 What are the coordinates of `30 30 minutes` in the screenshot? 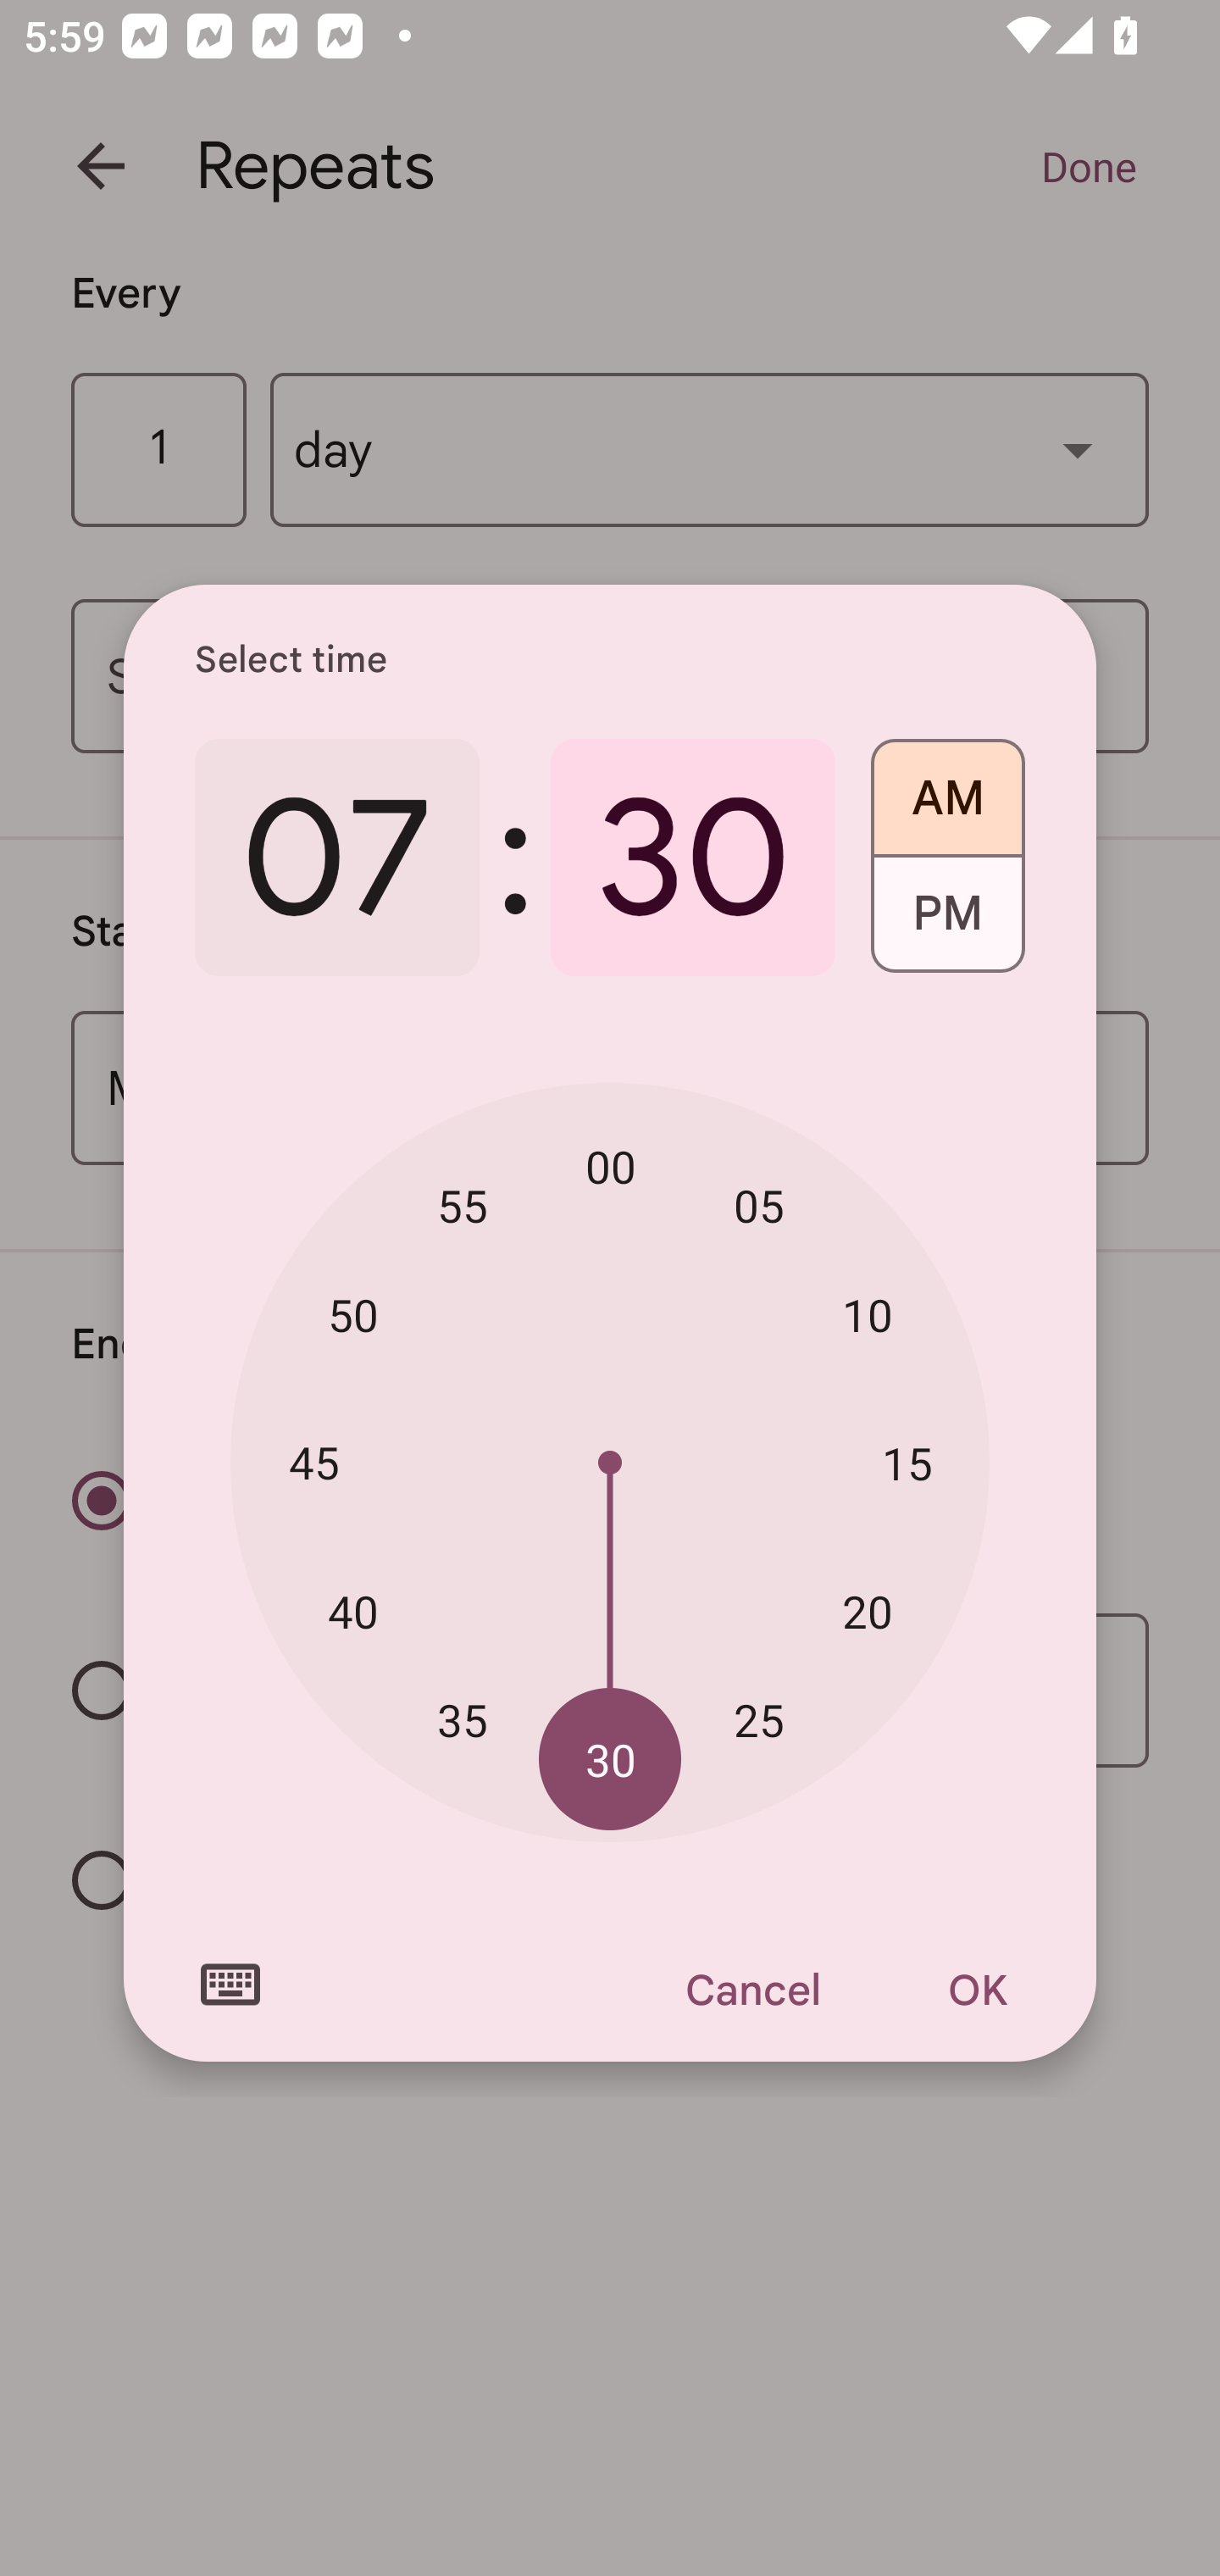 It's located at (693, 858).